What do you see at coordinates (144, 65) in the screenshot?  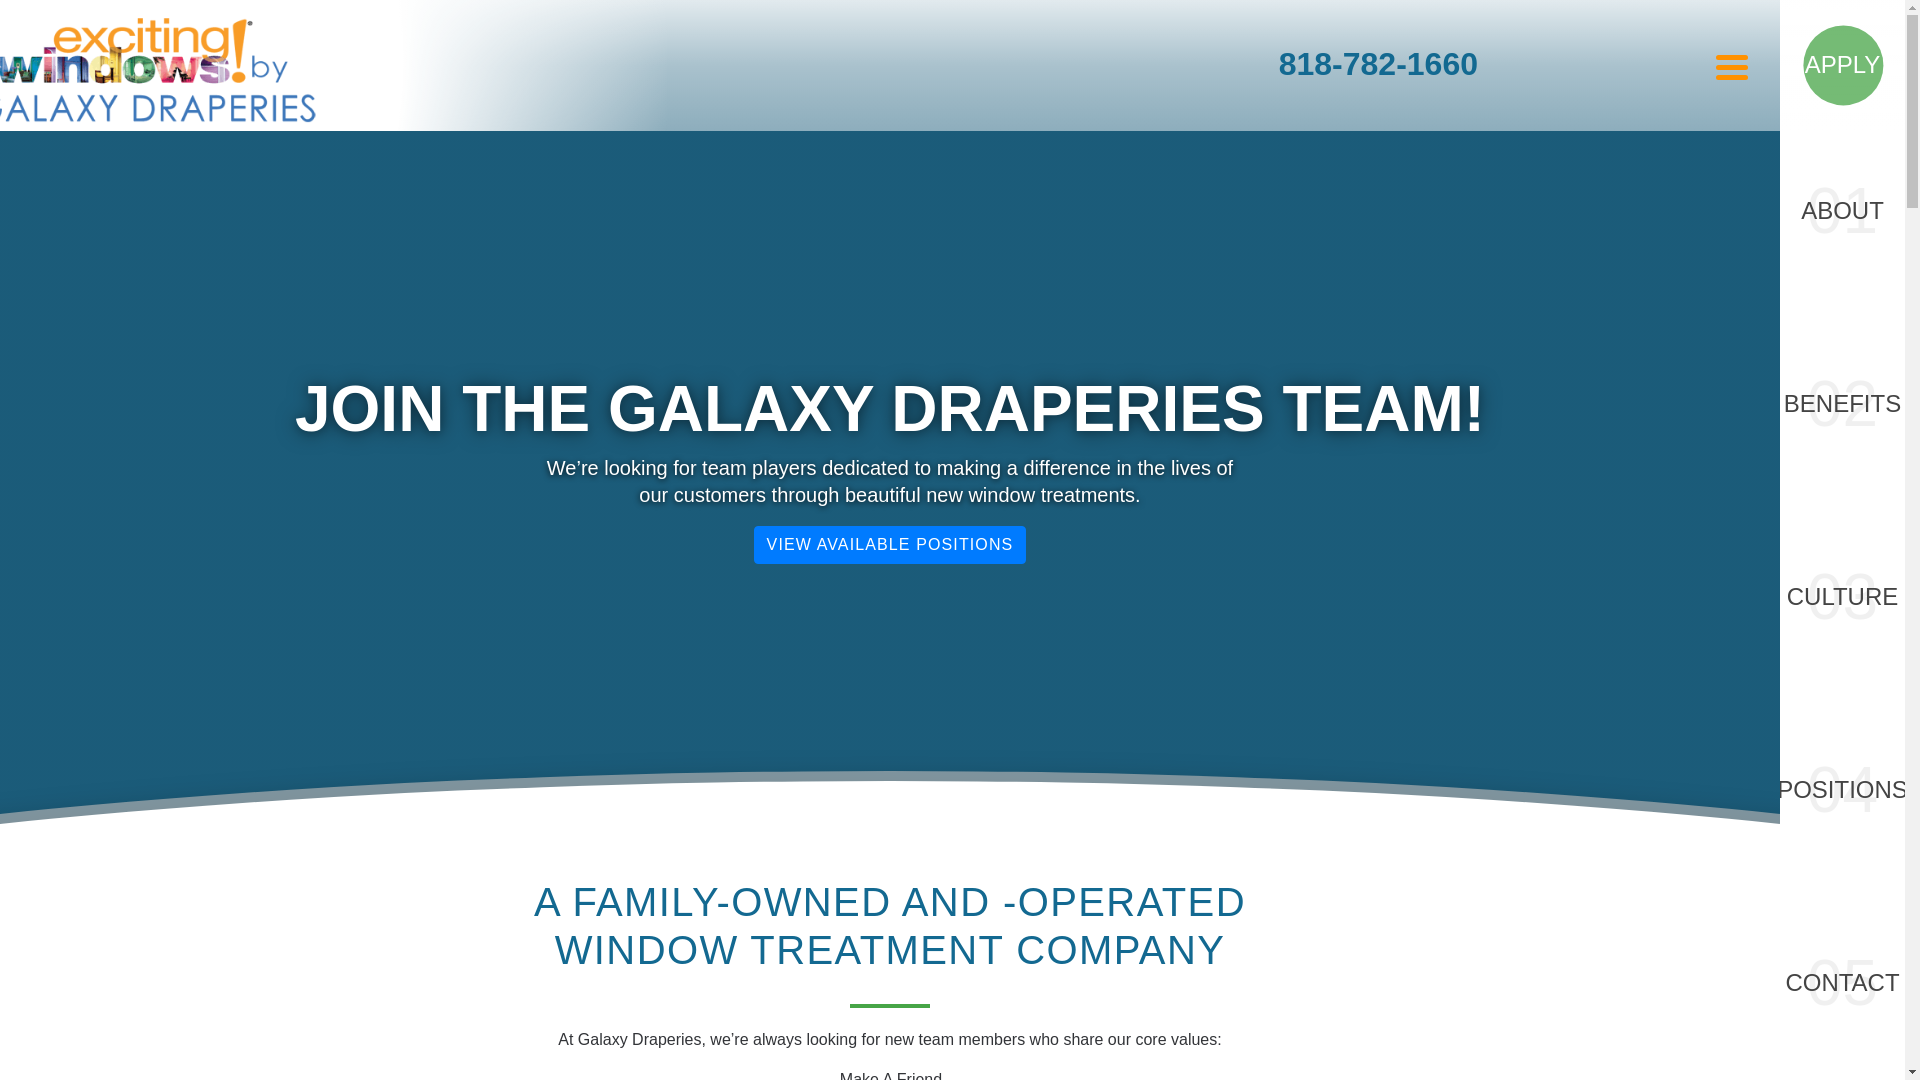 I see `Galaxy Draperies` at bounding box center [144, 65].